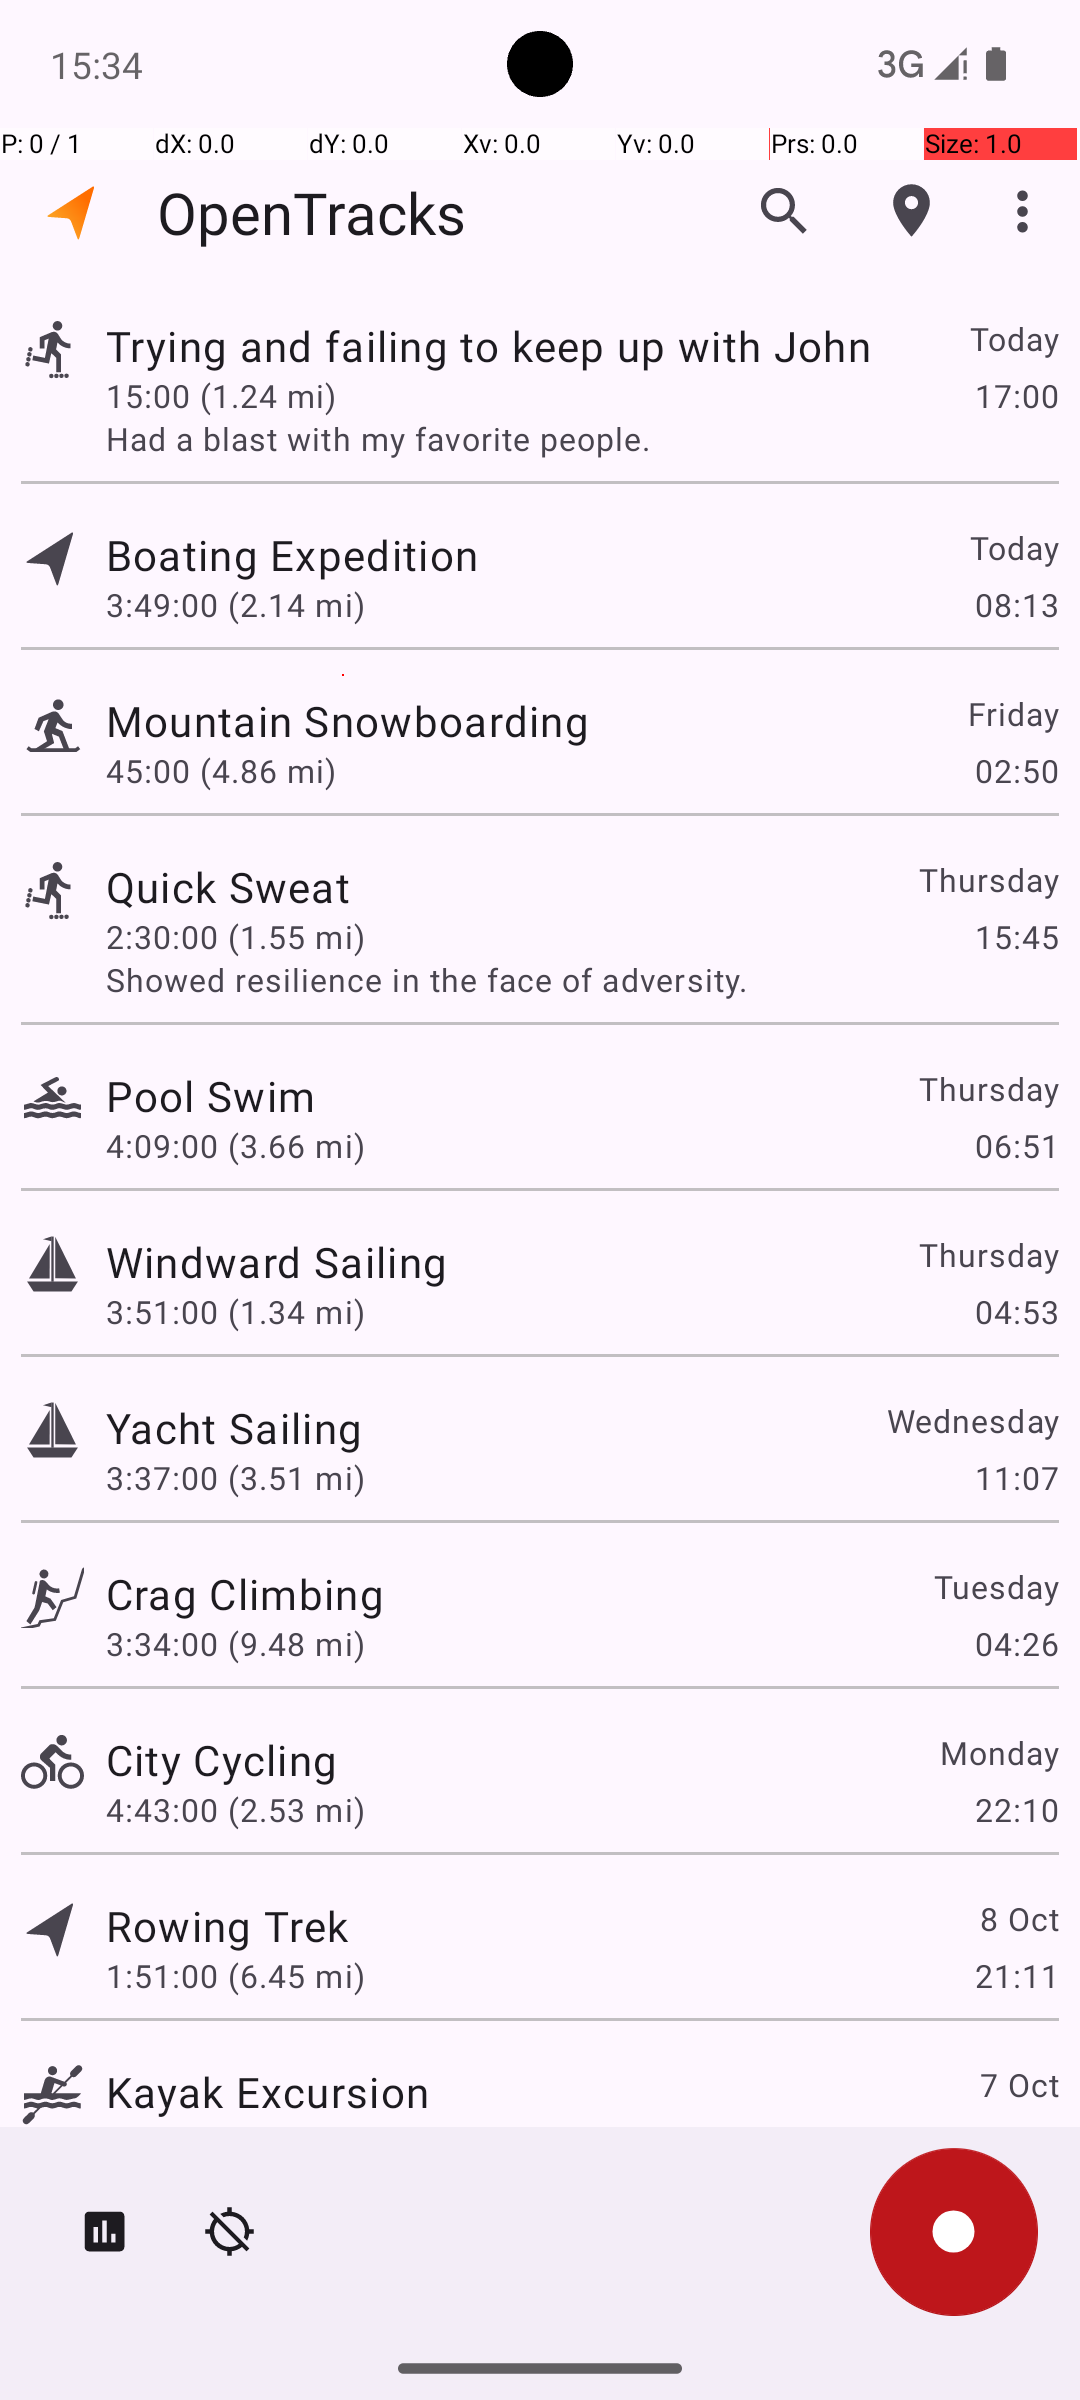  Describe the element at coordinates (312, 212) in the screenshot. I see `OpenTracks` at that location.